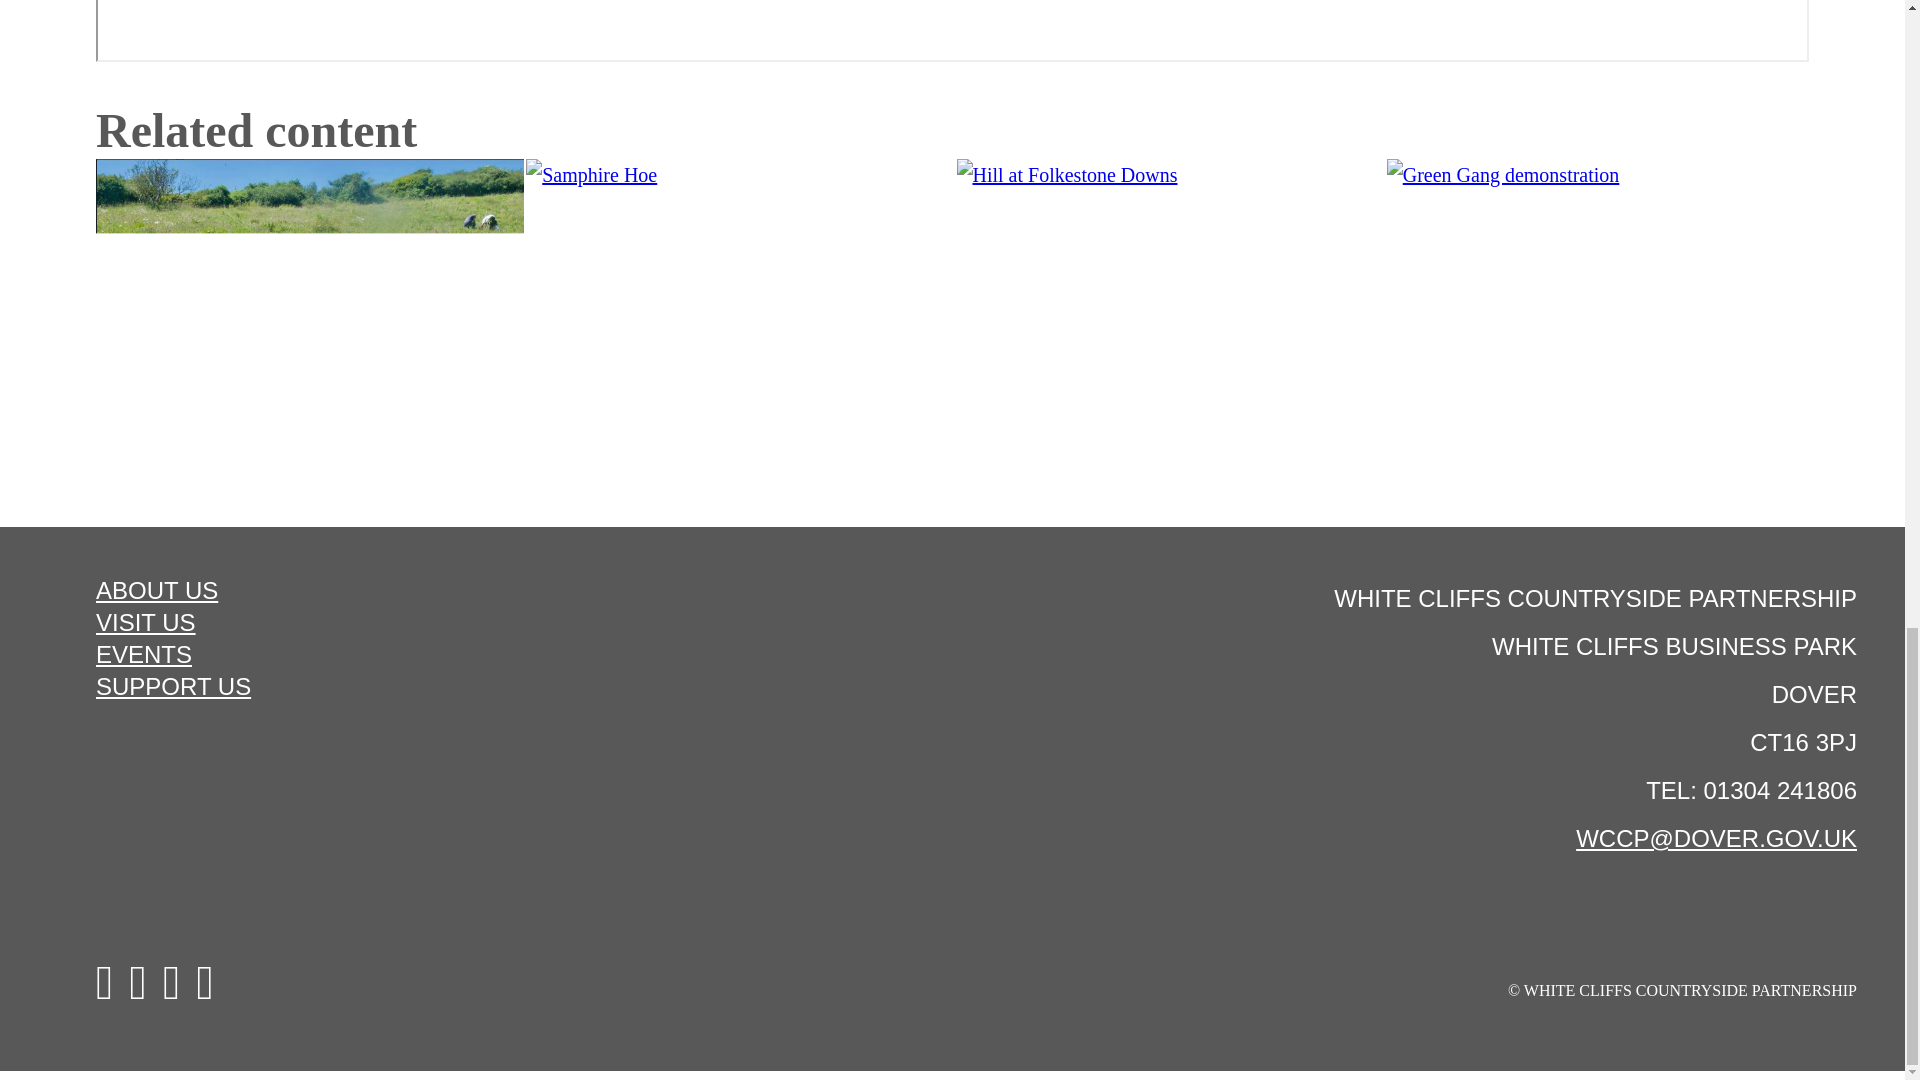  I want to click on Samphire Hoe, so click(740, 318).